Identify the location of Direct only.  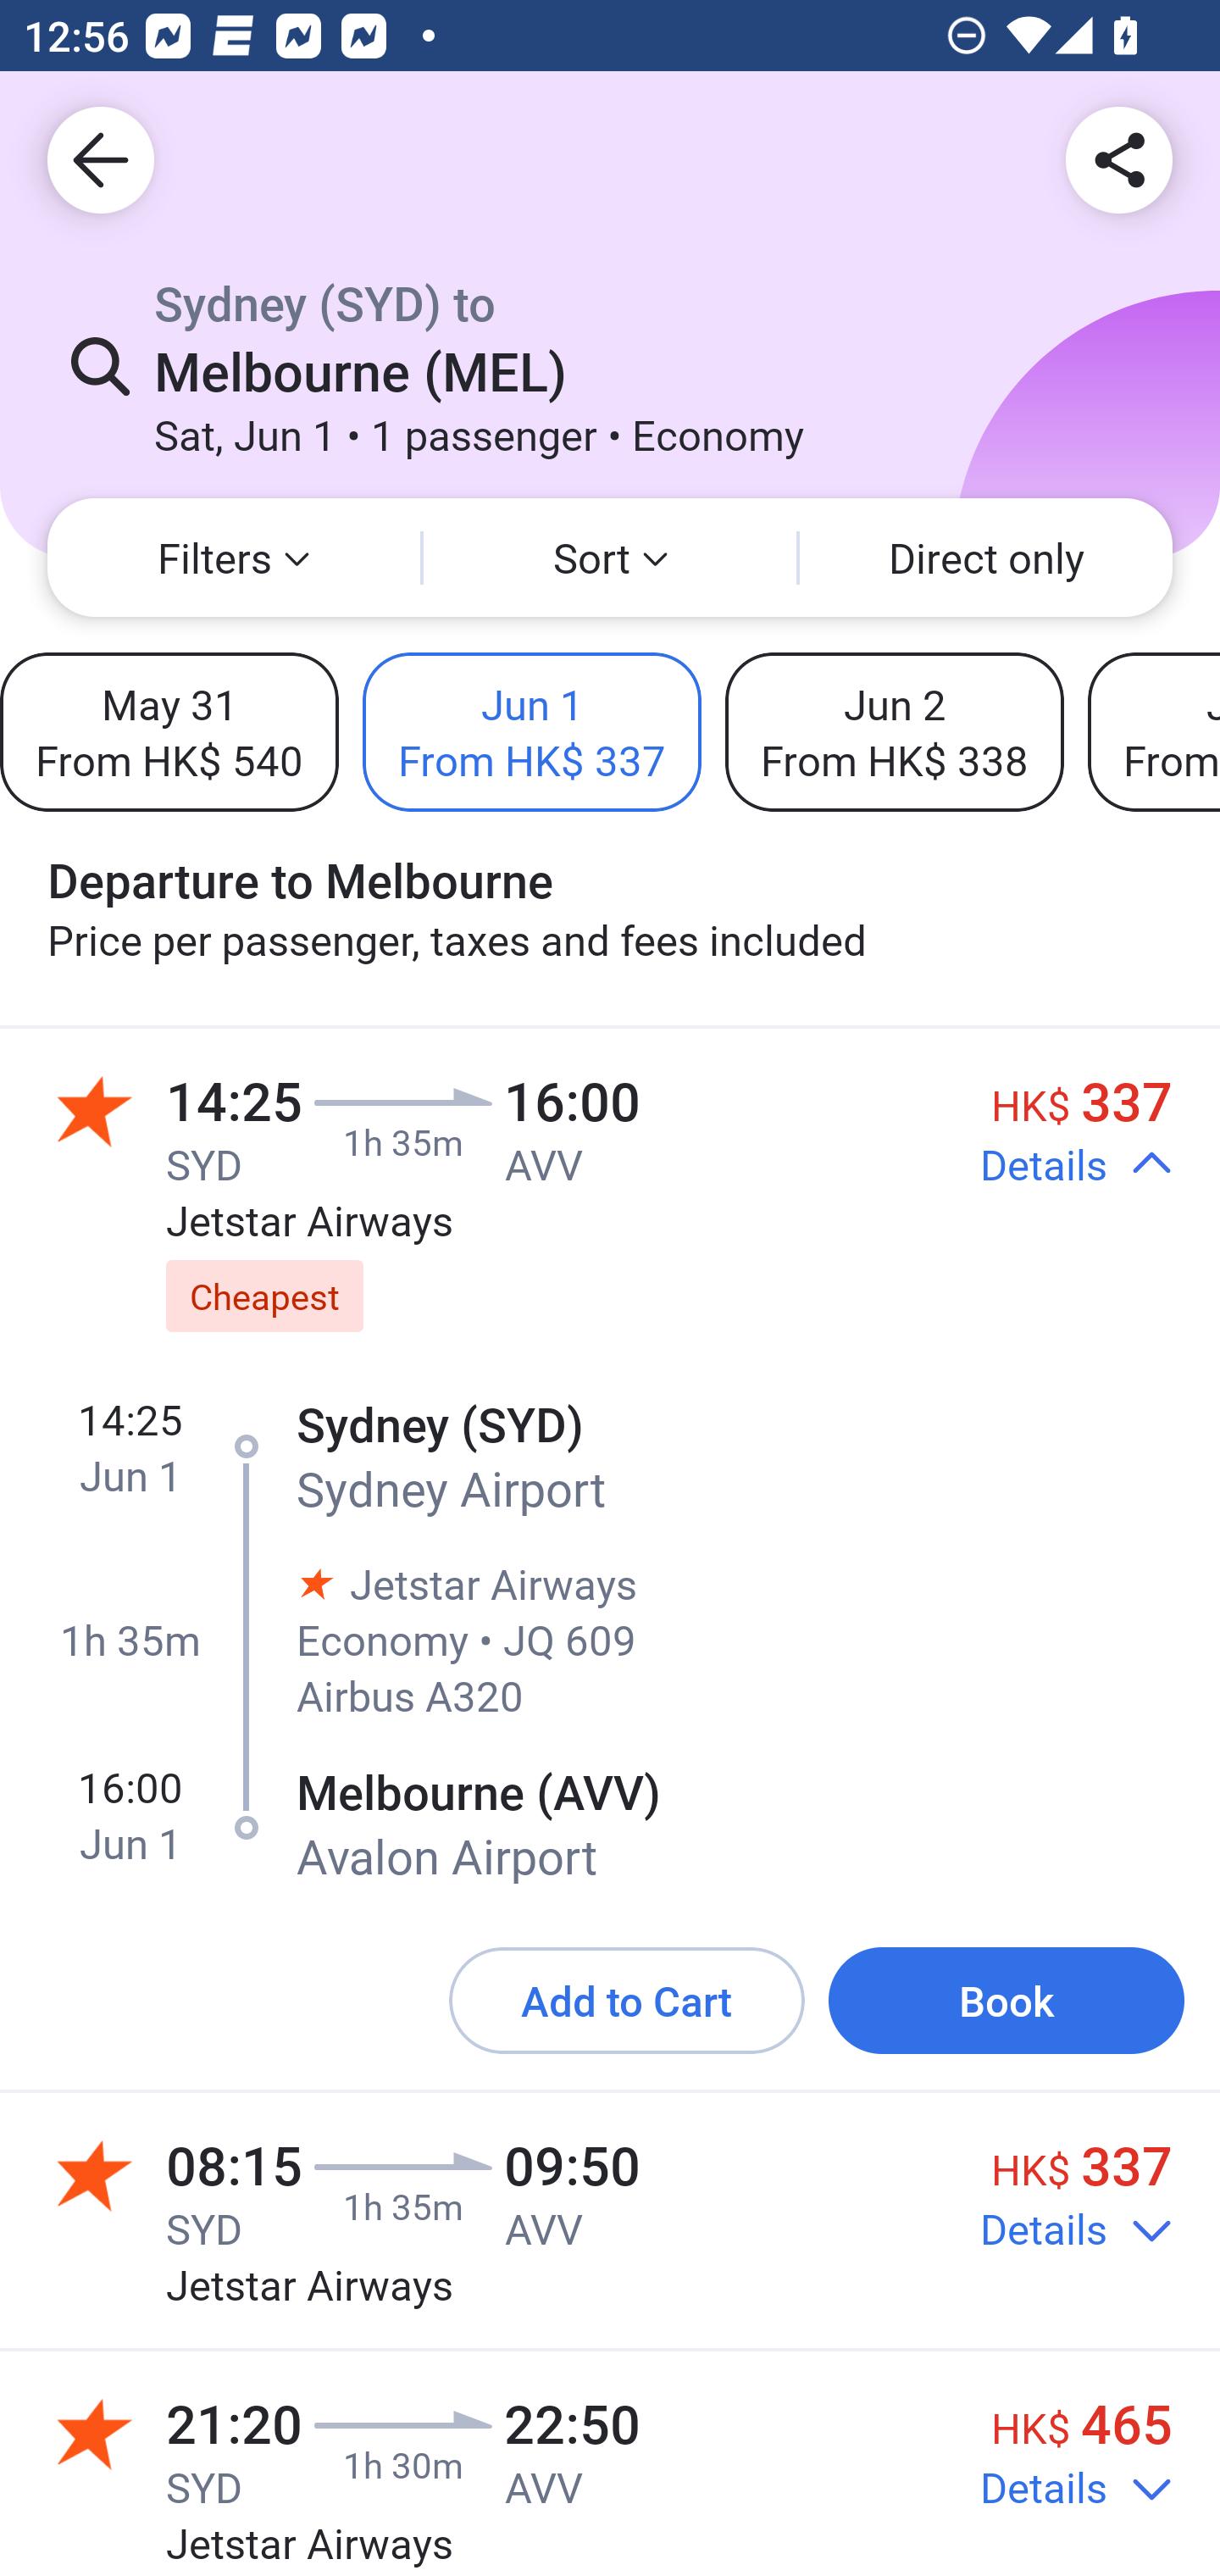
(986, 558).